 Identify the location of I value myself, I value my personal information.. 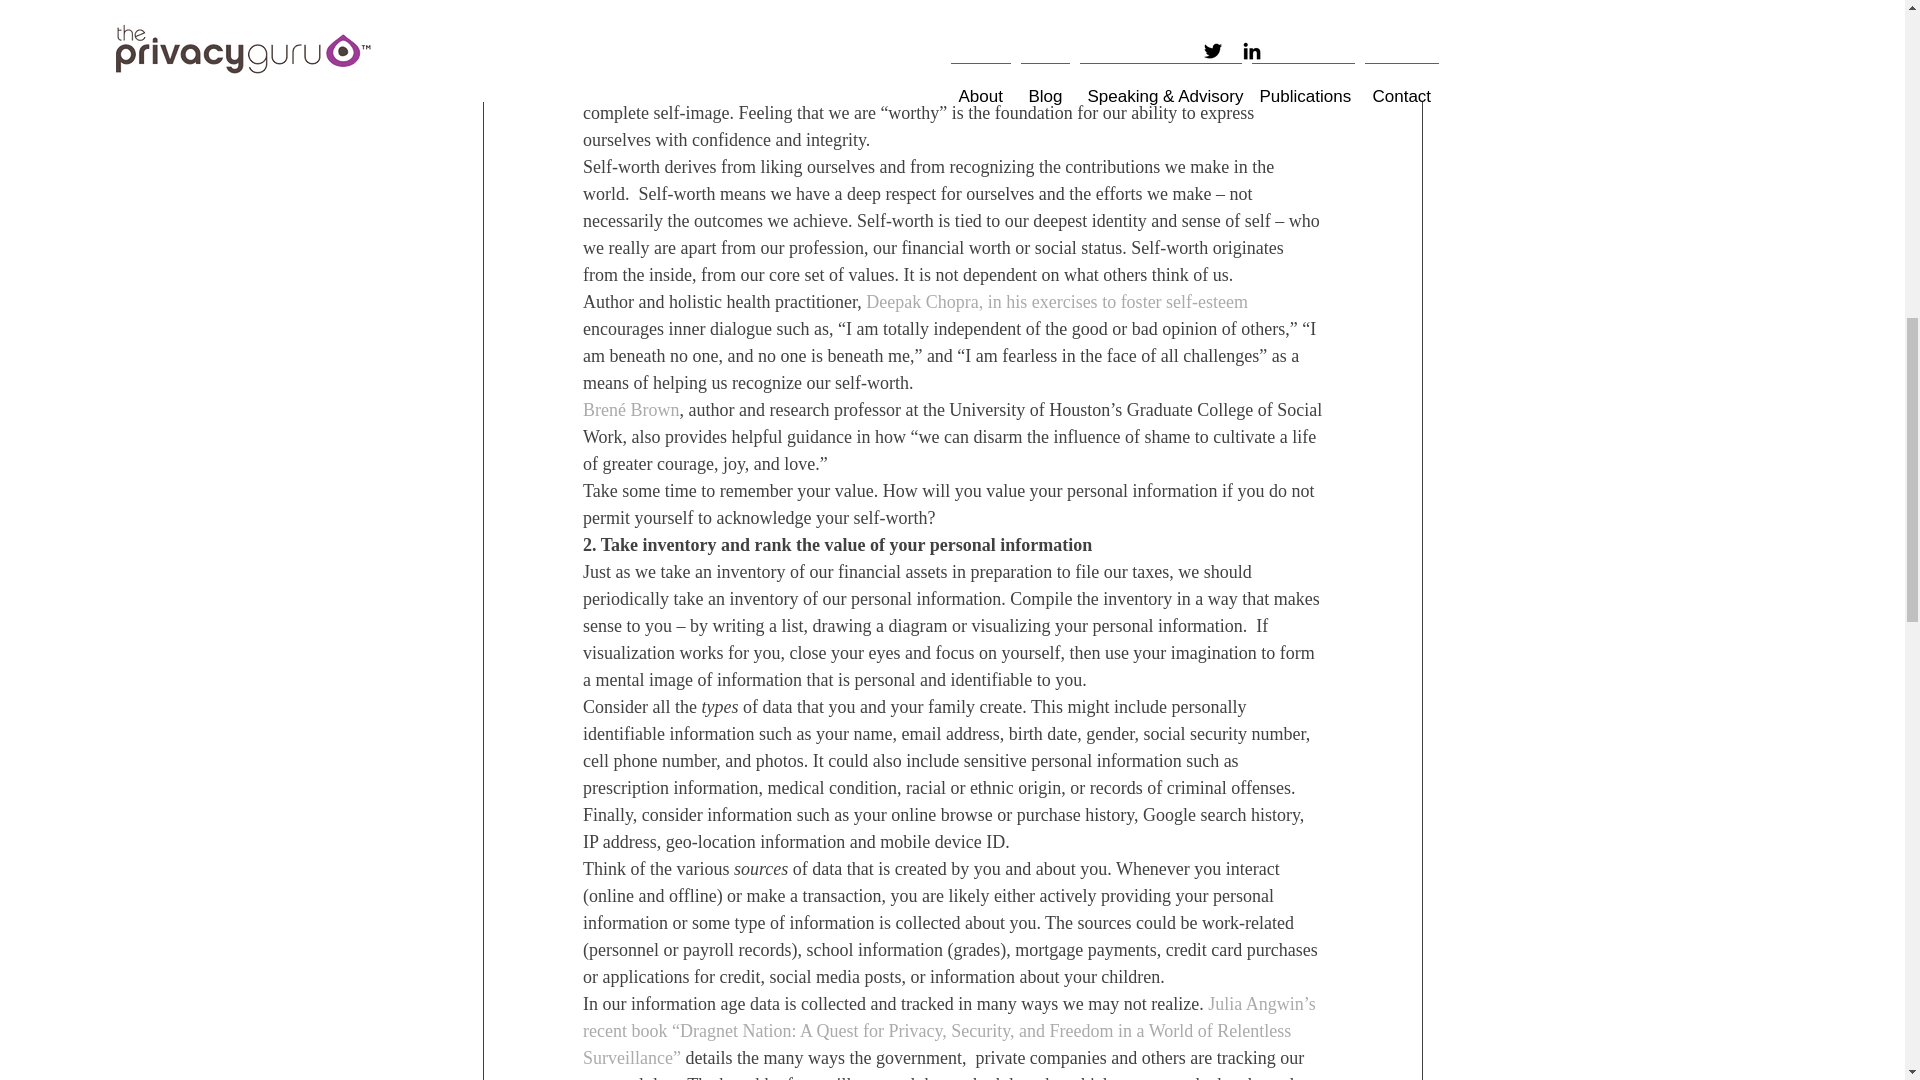
(945, 8).